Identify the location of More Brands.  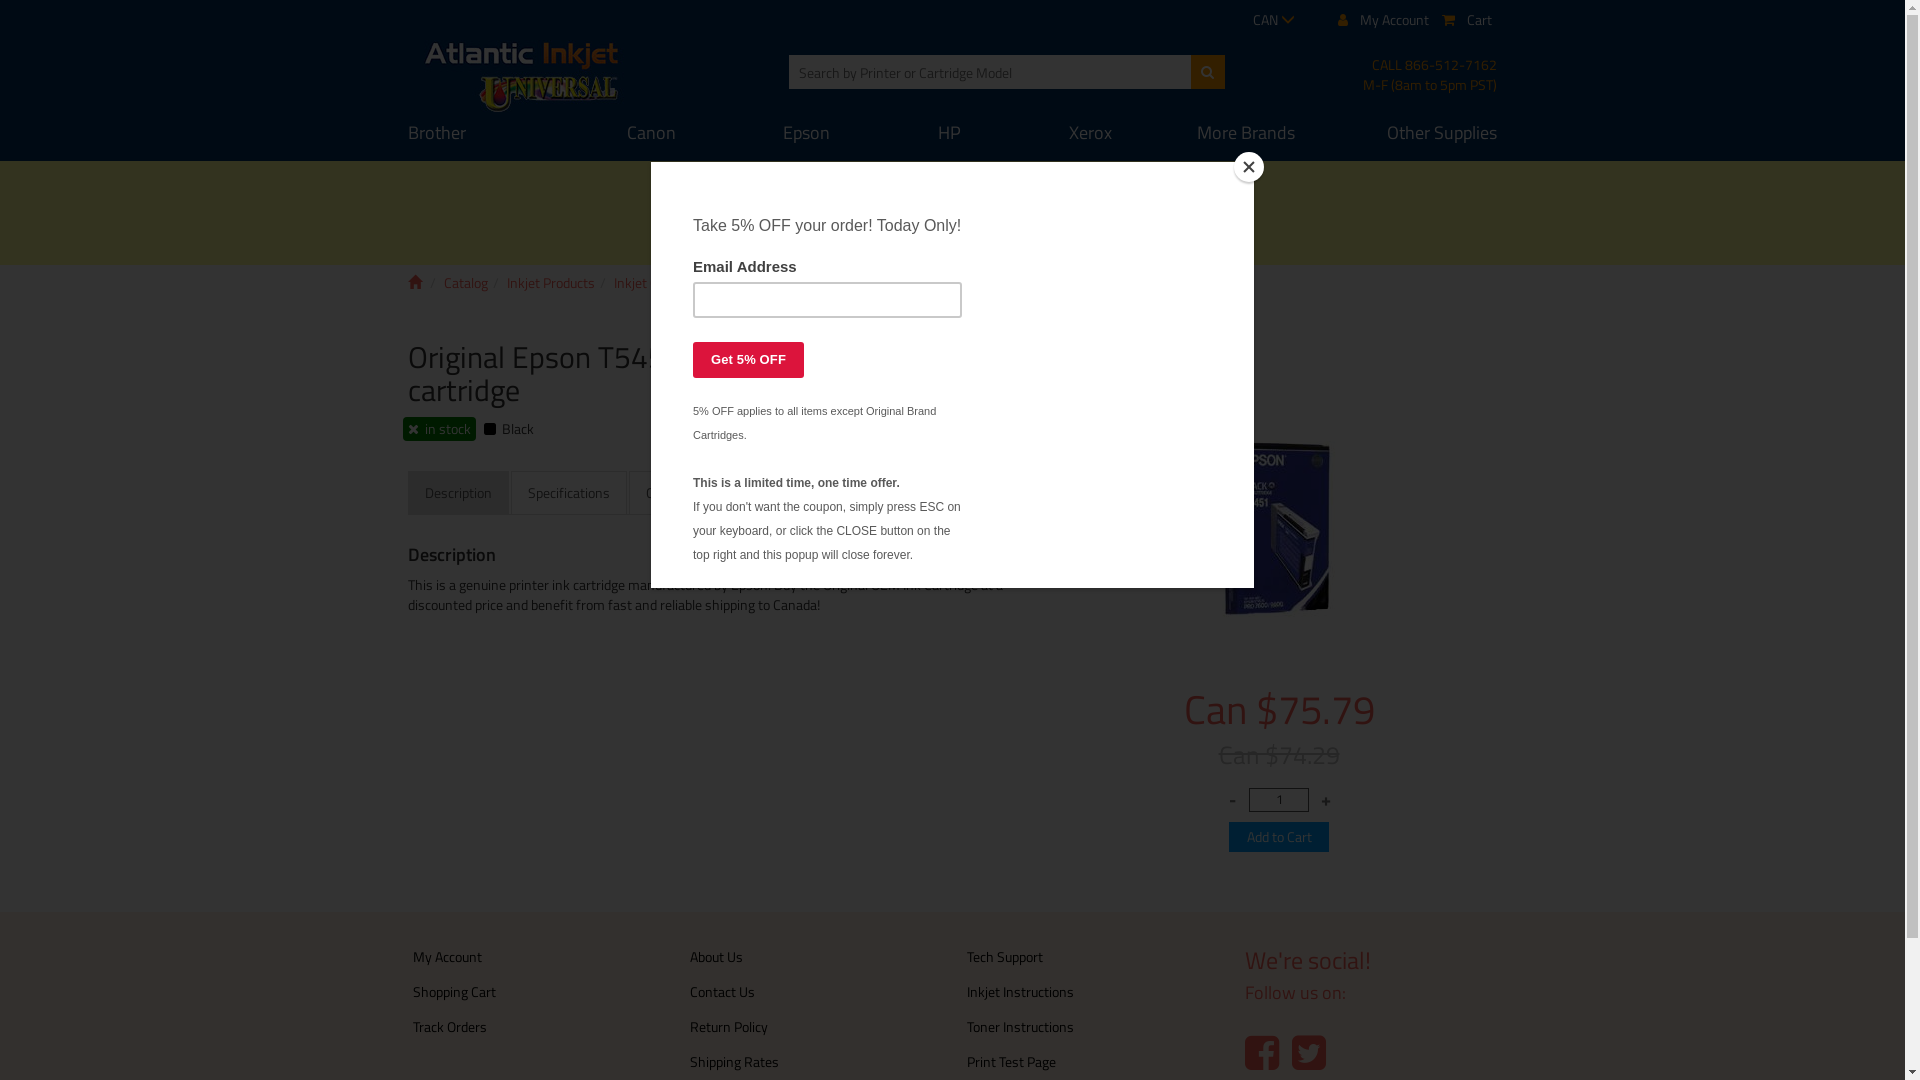
(1246, 133).